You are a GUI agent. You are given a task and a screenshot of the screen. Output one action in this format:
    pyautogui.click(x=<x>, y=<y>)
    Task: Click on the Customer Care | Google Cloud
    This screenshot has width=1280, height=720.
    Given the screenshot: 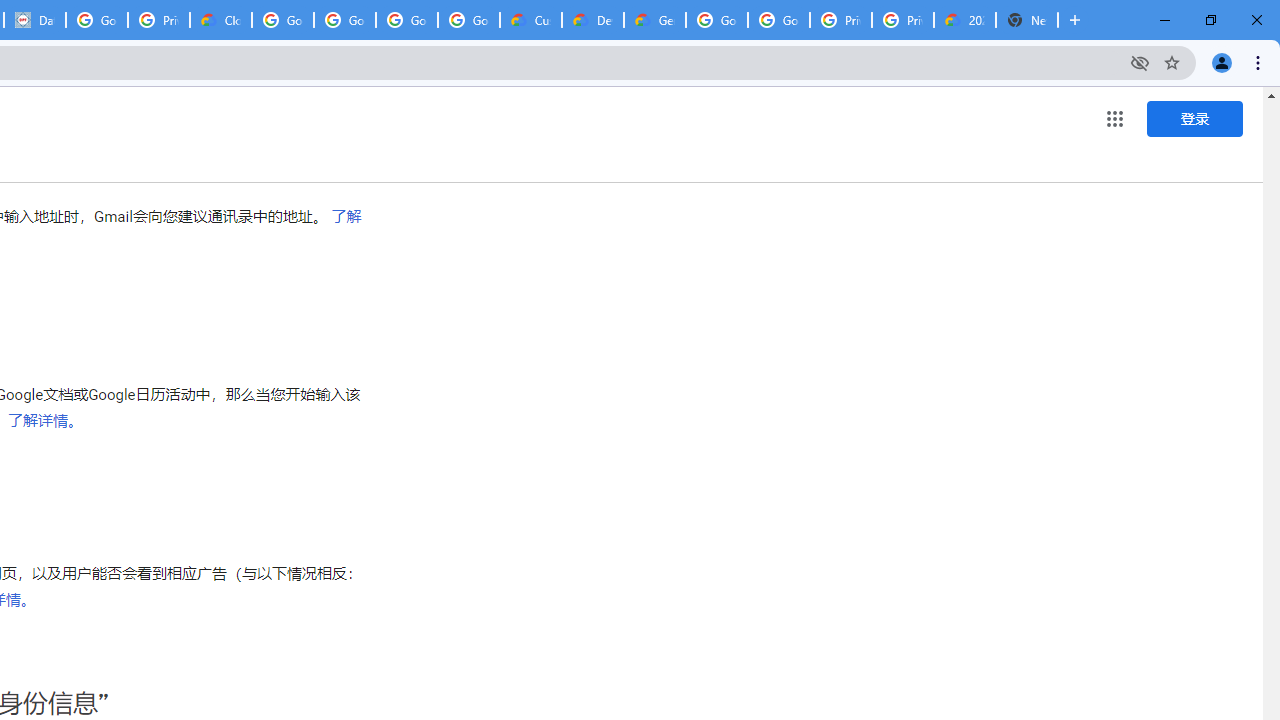 What is the action you would take?
    pyautogui.click(x=530, y=20)
    